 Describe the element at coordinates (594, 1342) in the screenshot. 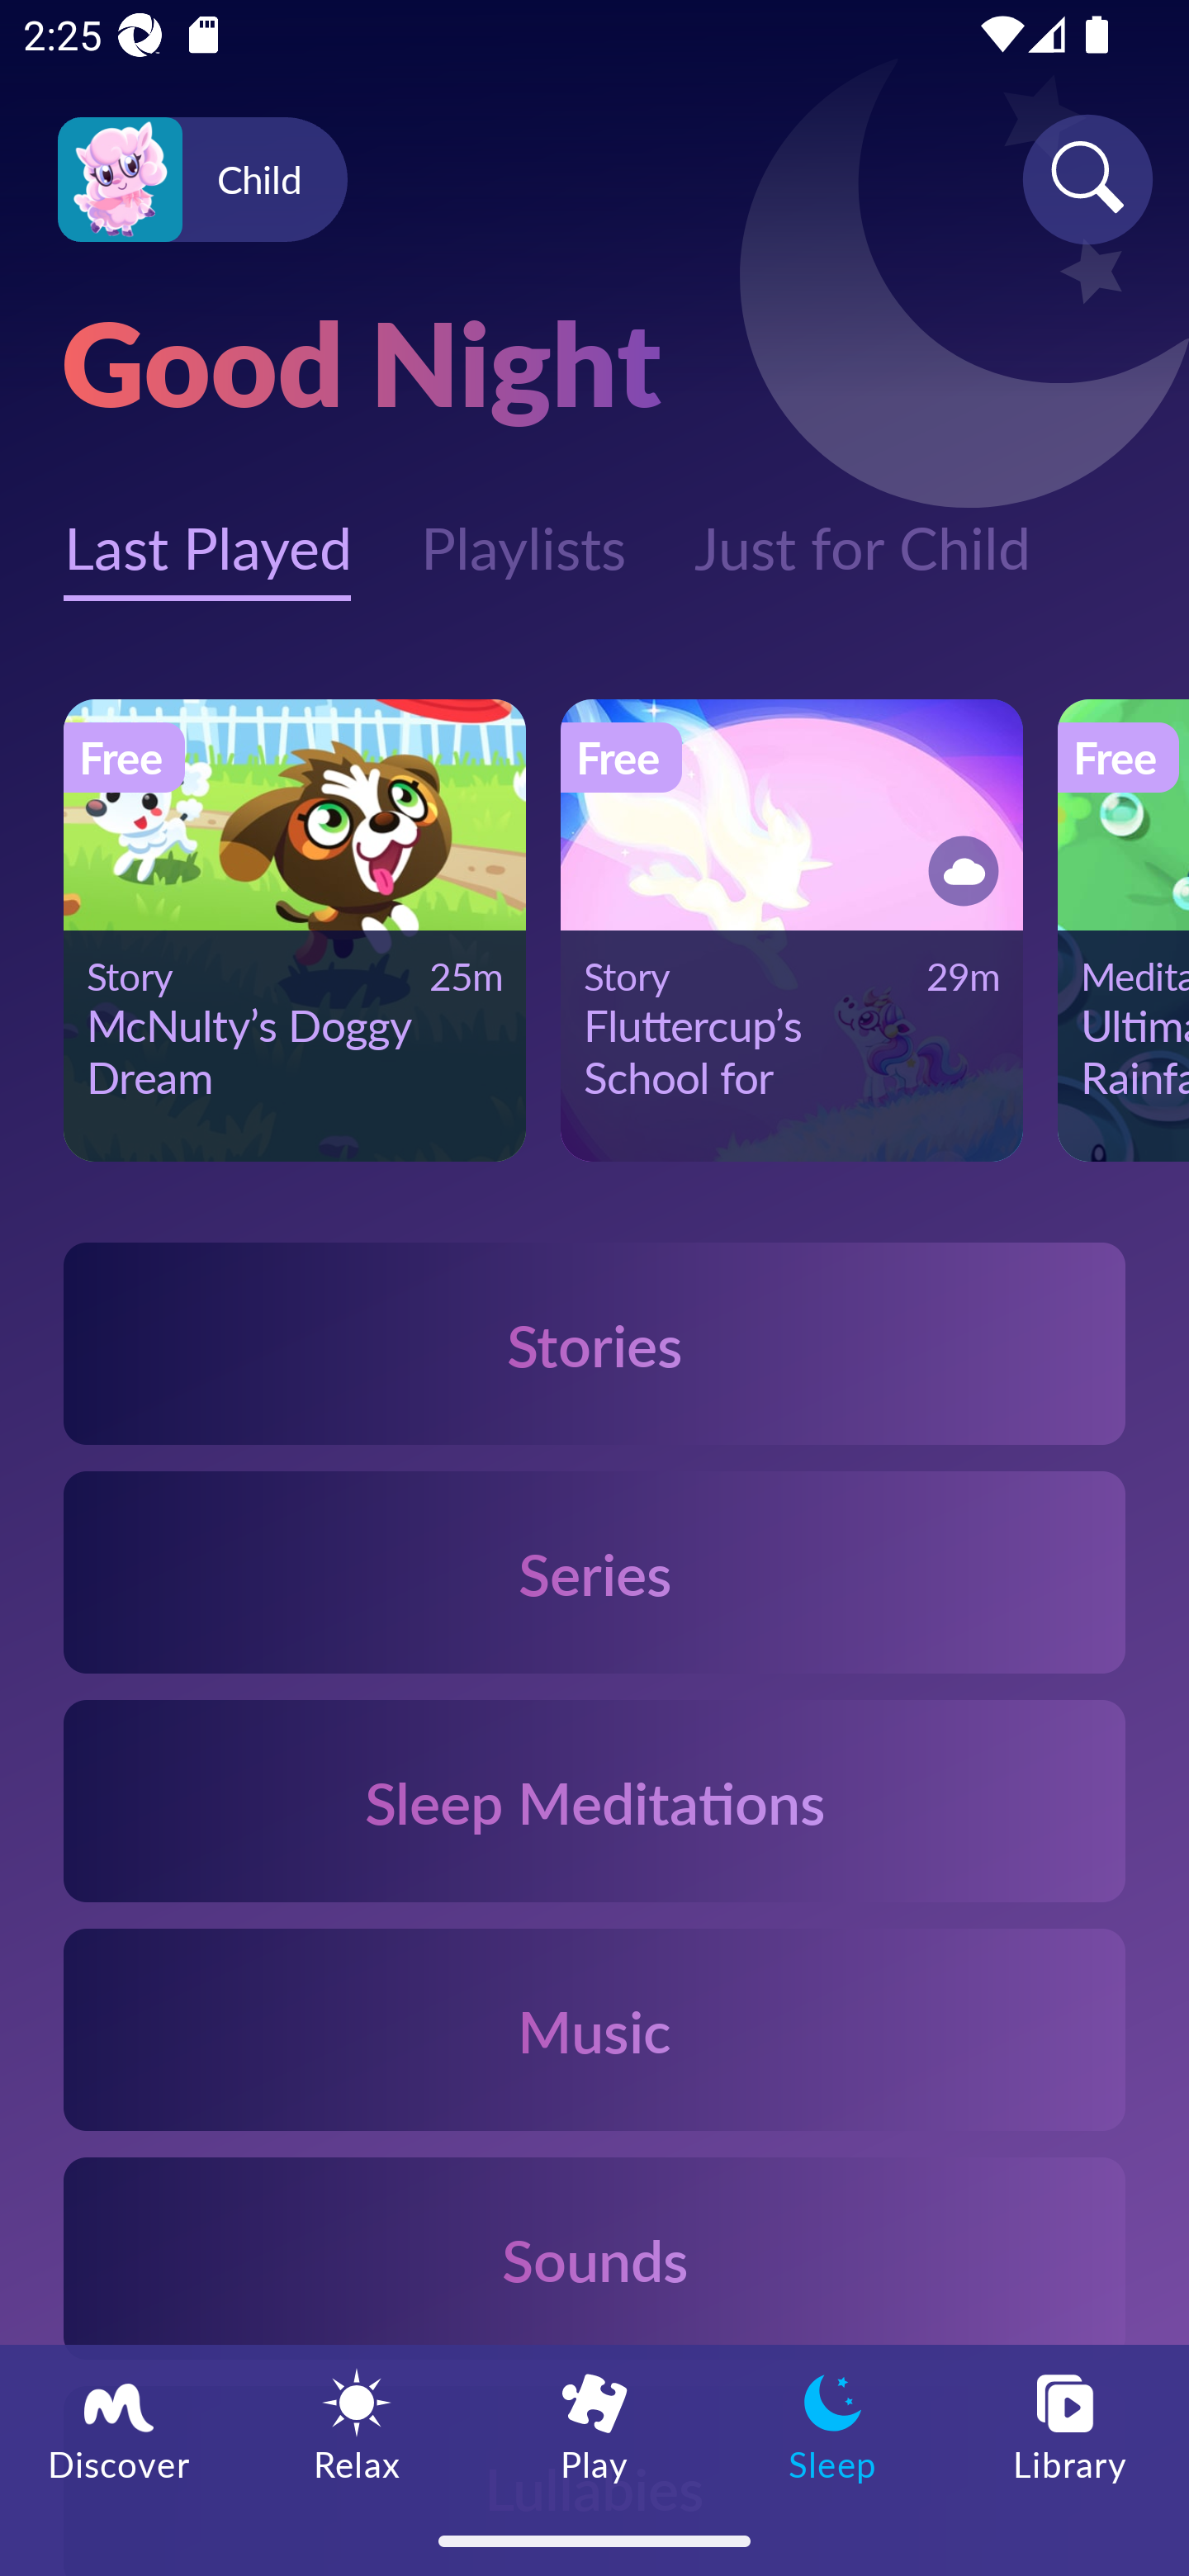

I see `Stories` at that location.